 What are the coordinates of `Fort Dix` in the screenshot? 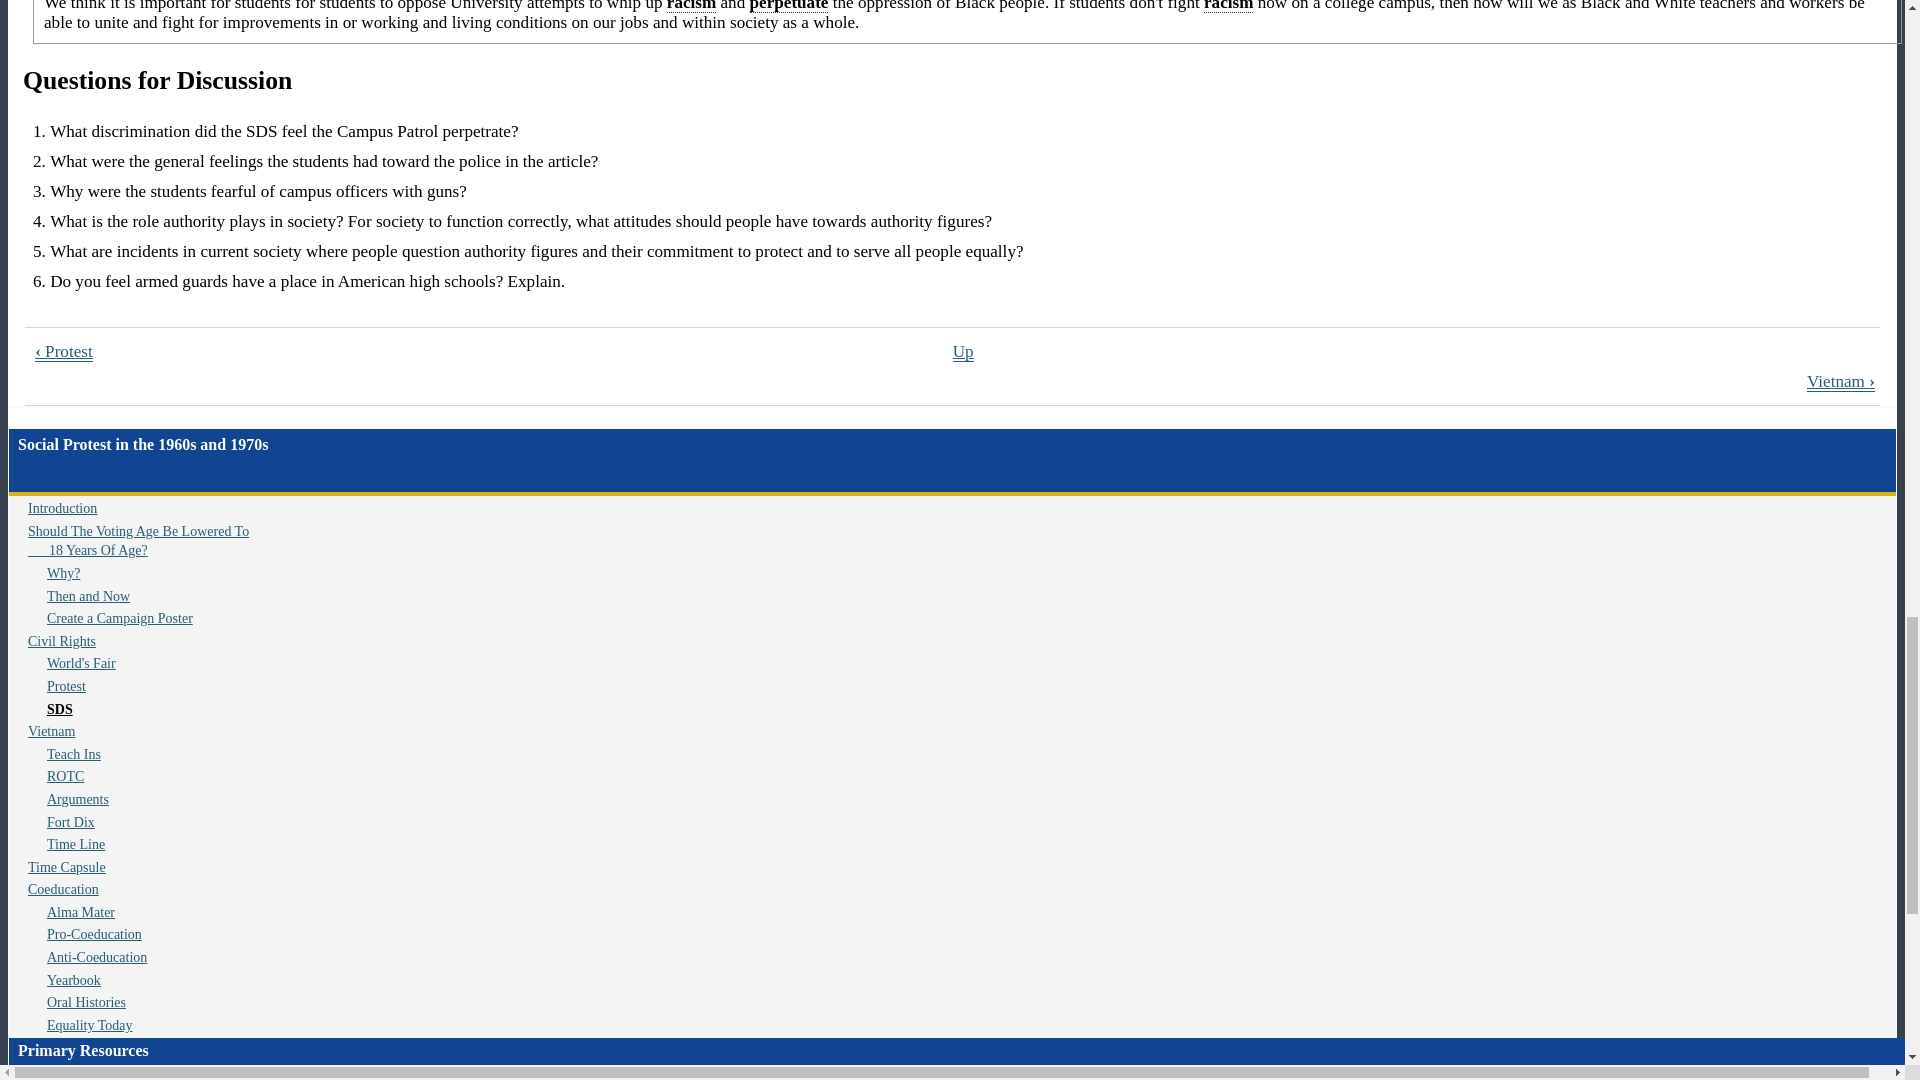 It's located at (70, 822).